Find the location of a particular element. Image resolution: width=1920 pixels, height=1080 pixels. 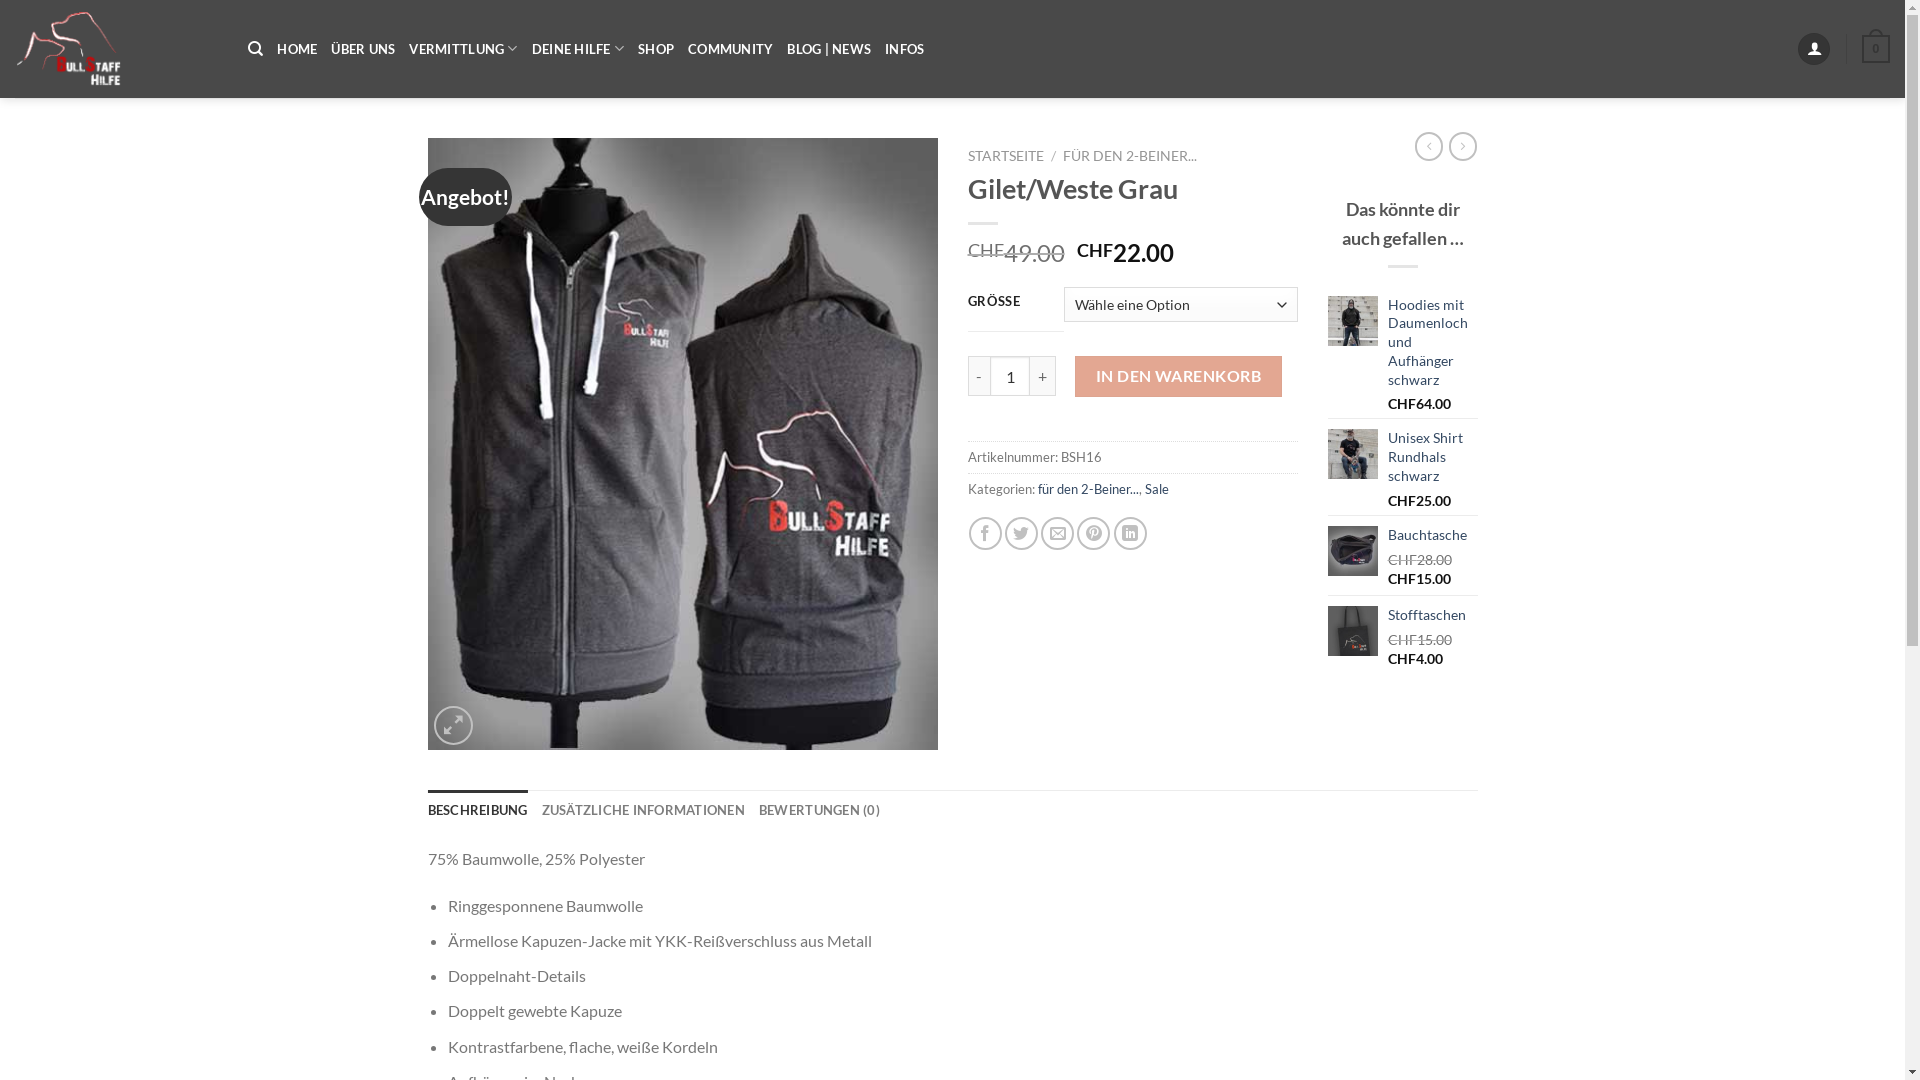

DEINE HILFE is located at coordinates (578, 48).